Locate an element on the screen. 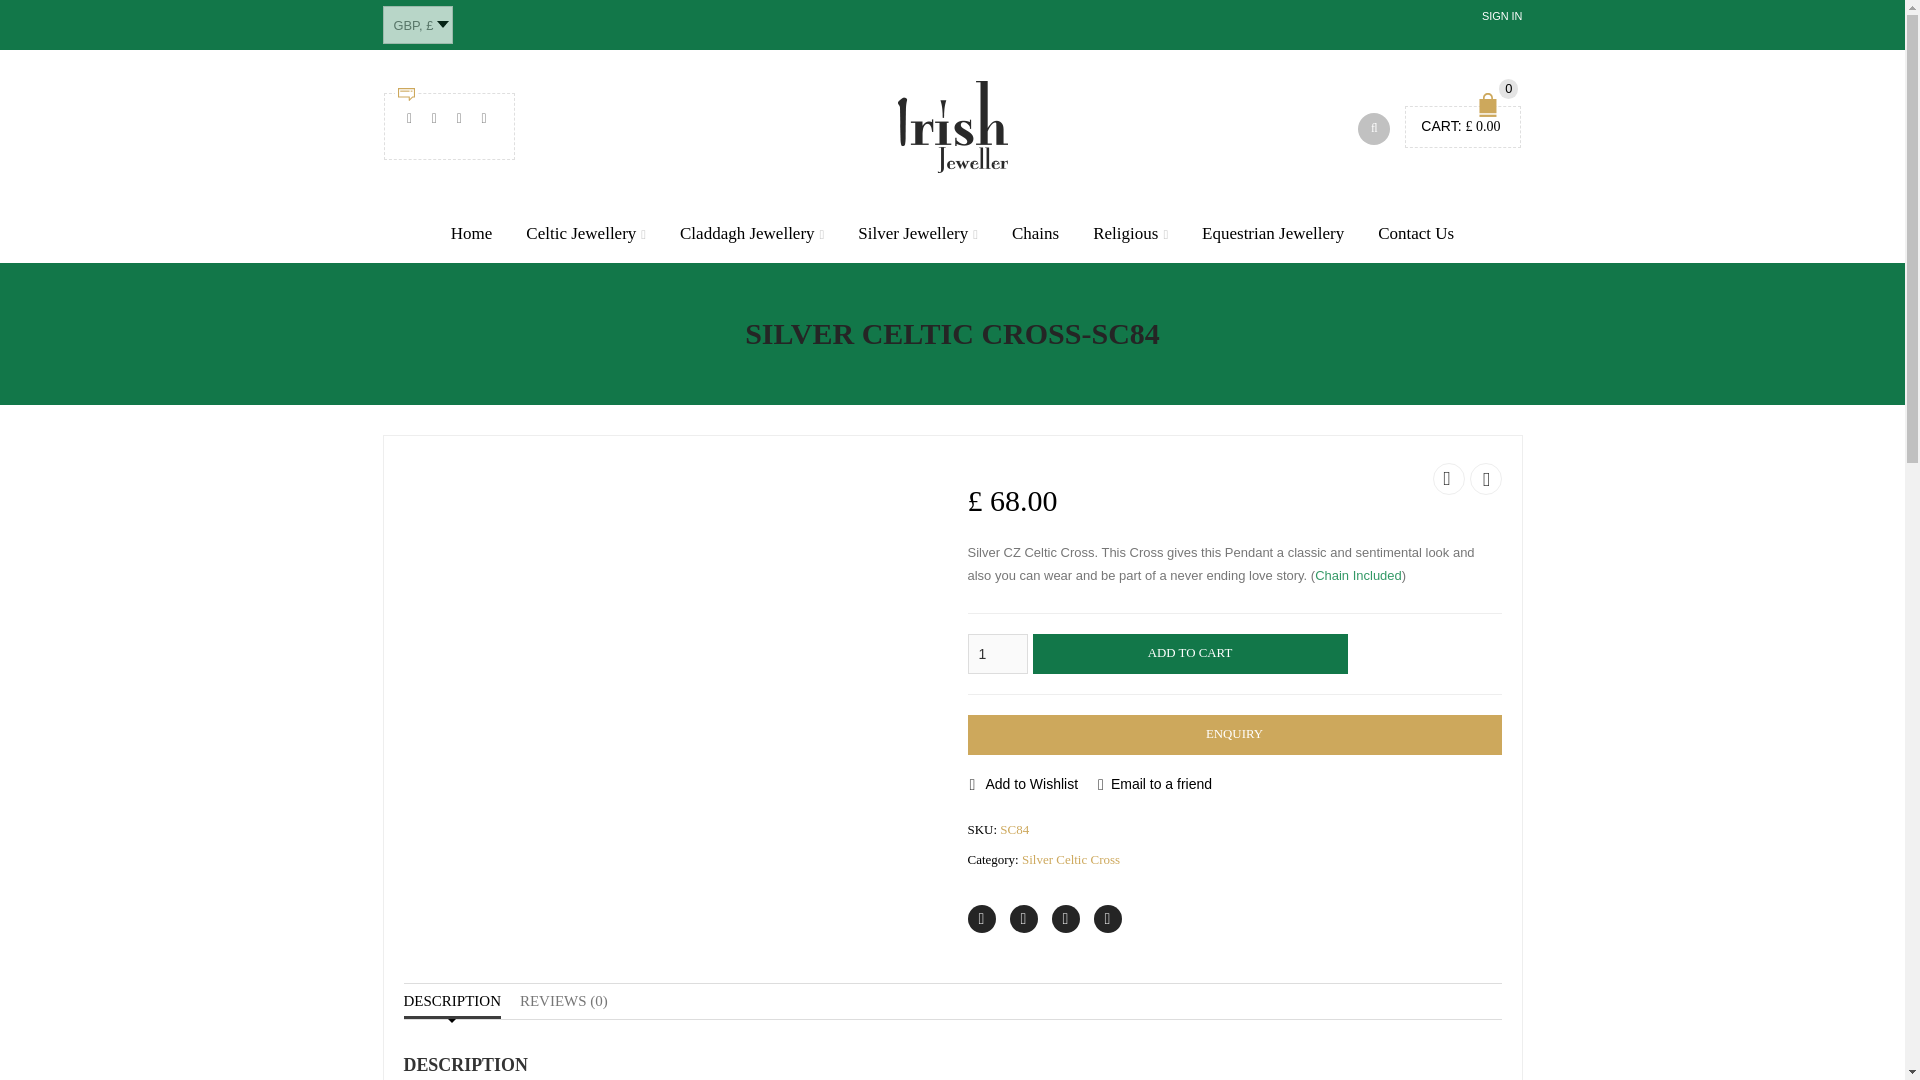 The width and height of the screenshot is (1920, 1080). Enquiry is located at coordinates (1234, 734).